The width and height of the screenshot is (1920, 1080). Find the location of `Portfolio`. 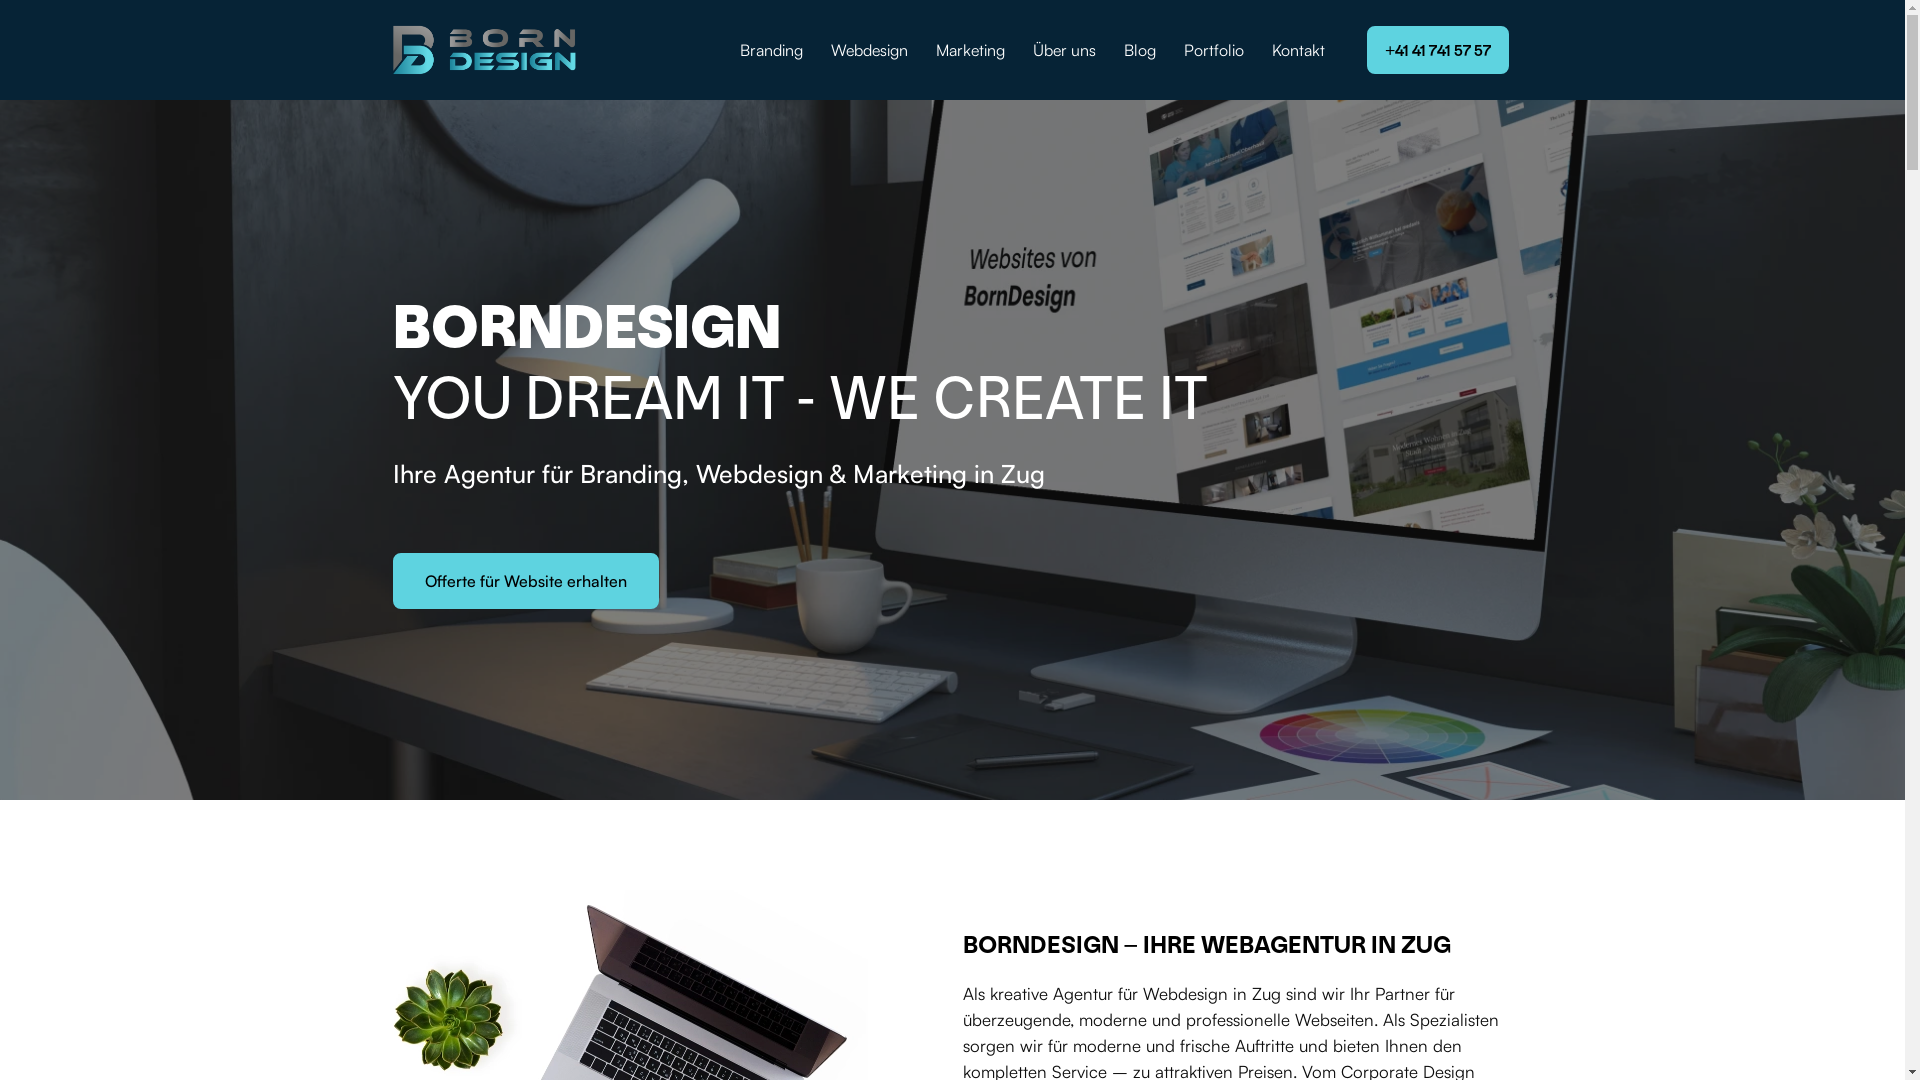

Portfolio is located at coordinates (1214, 50).